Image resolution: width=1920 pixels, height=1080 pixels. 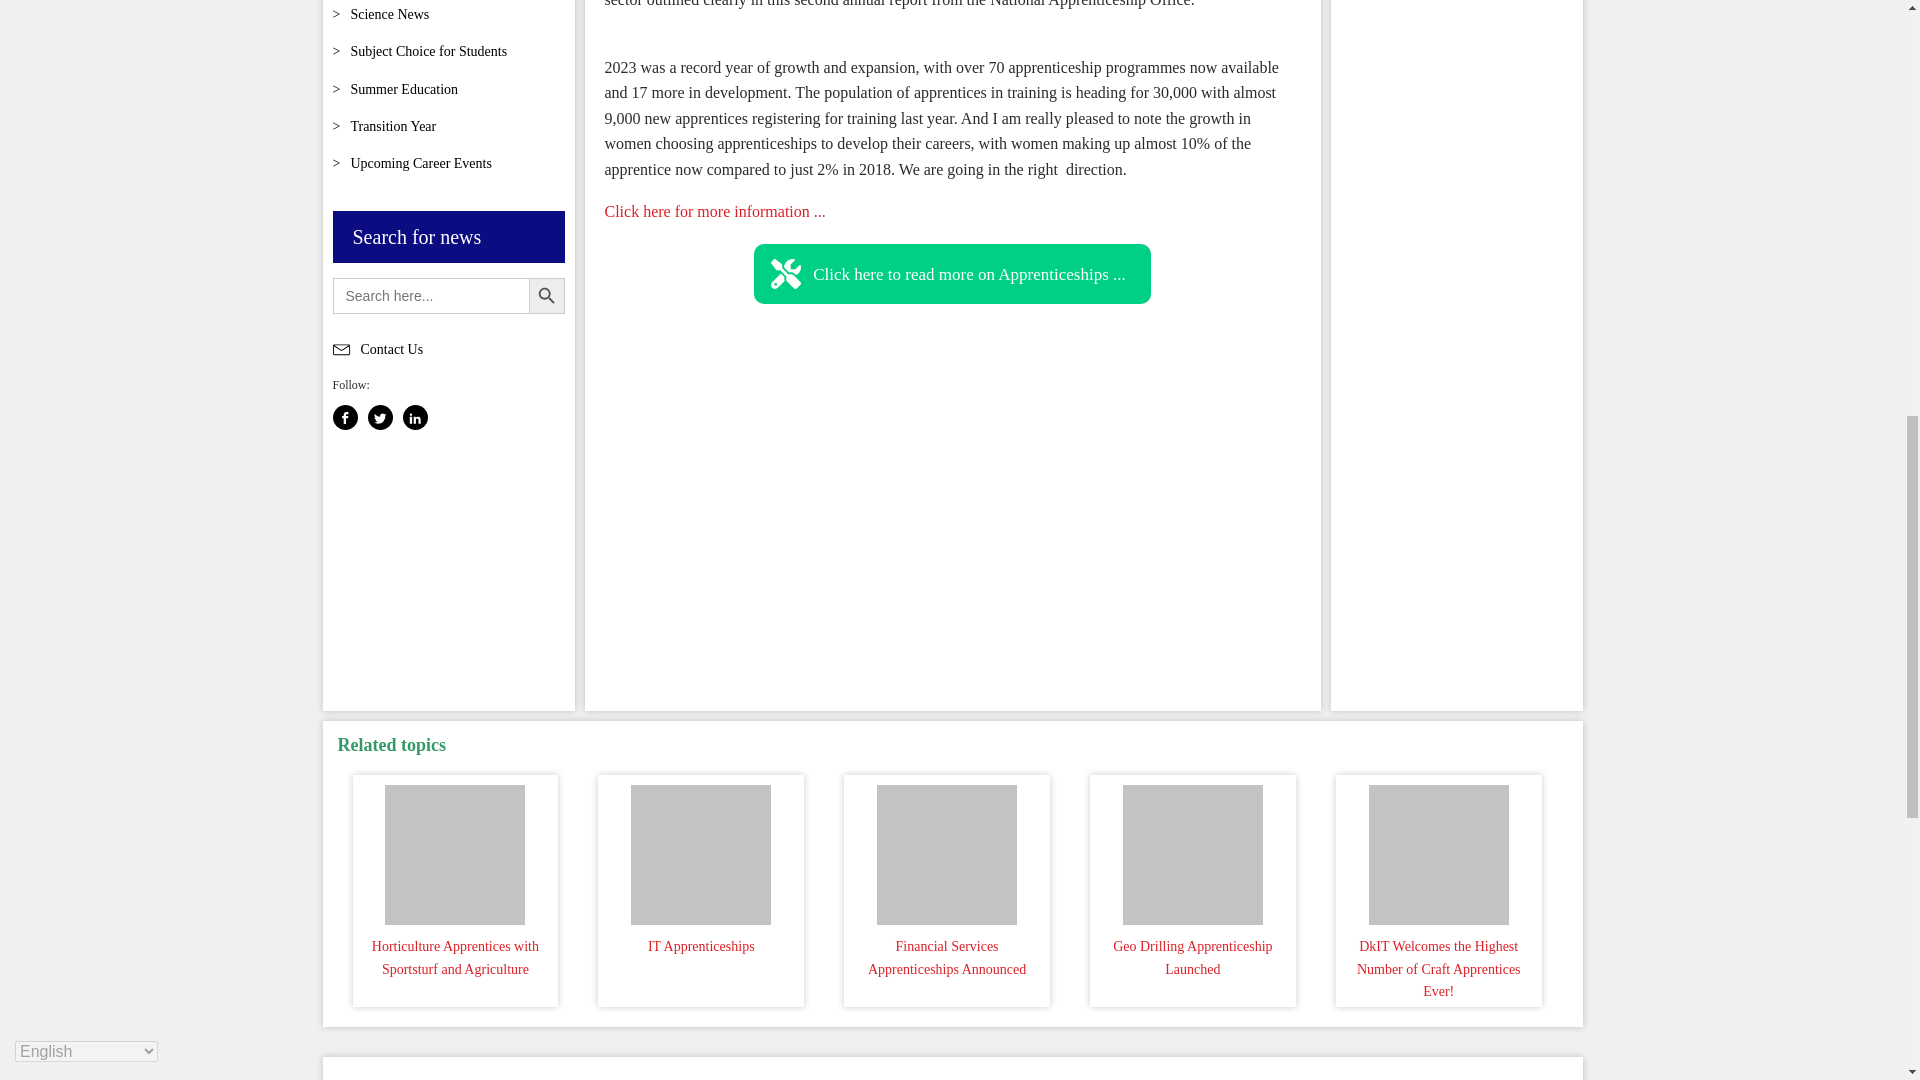 I want to click on IT Apprenticeships, so click(x=700, y=850).